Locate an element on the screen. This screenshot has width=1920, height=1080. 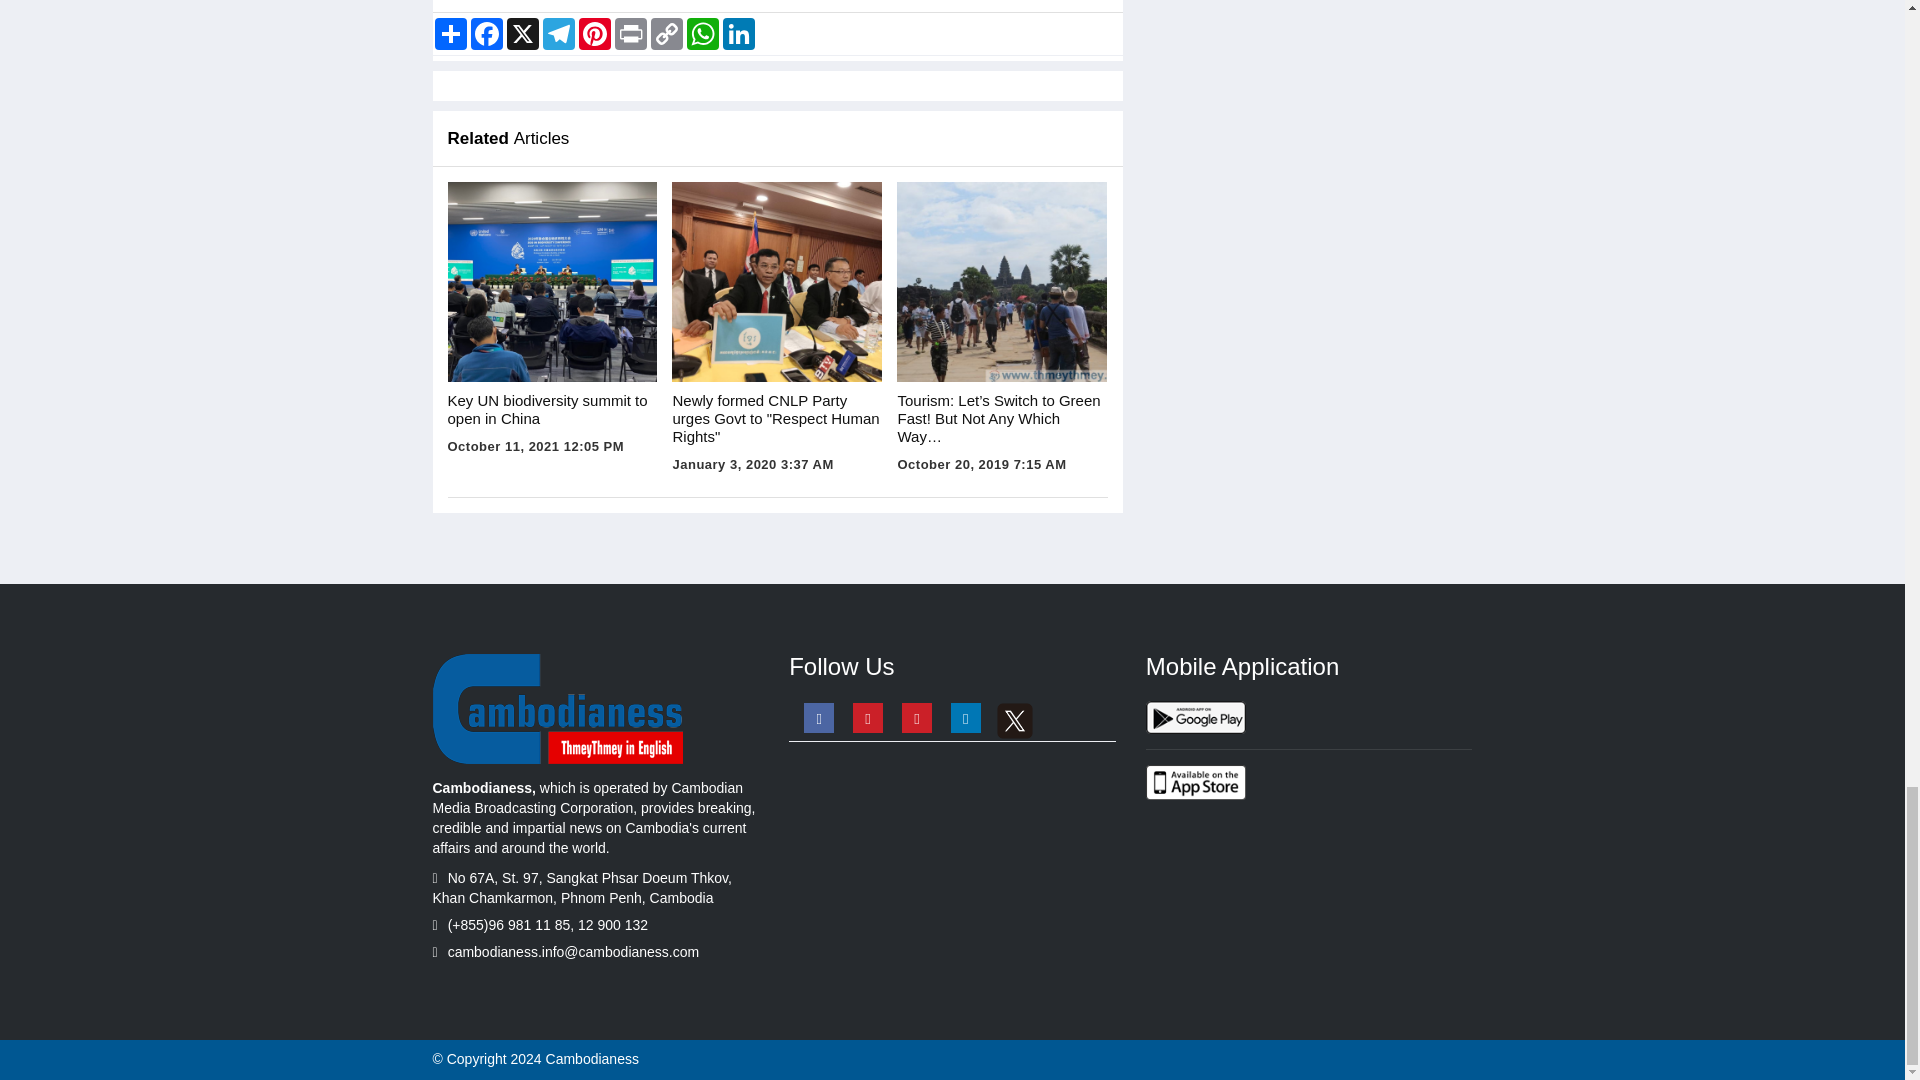
Newly formed CNLP Party urges Govt to "Respect Human Rights" is located at coordinates (776, 282).